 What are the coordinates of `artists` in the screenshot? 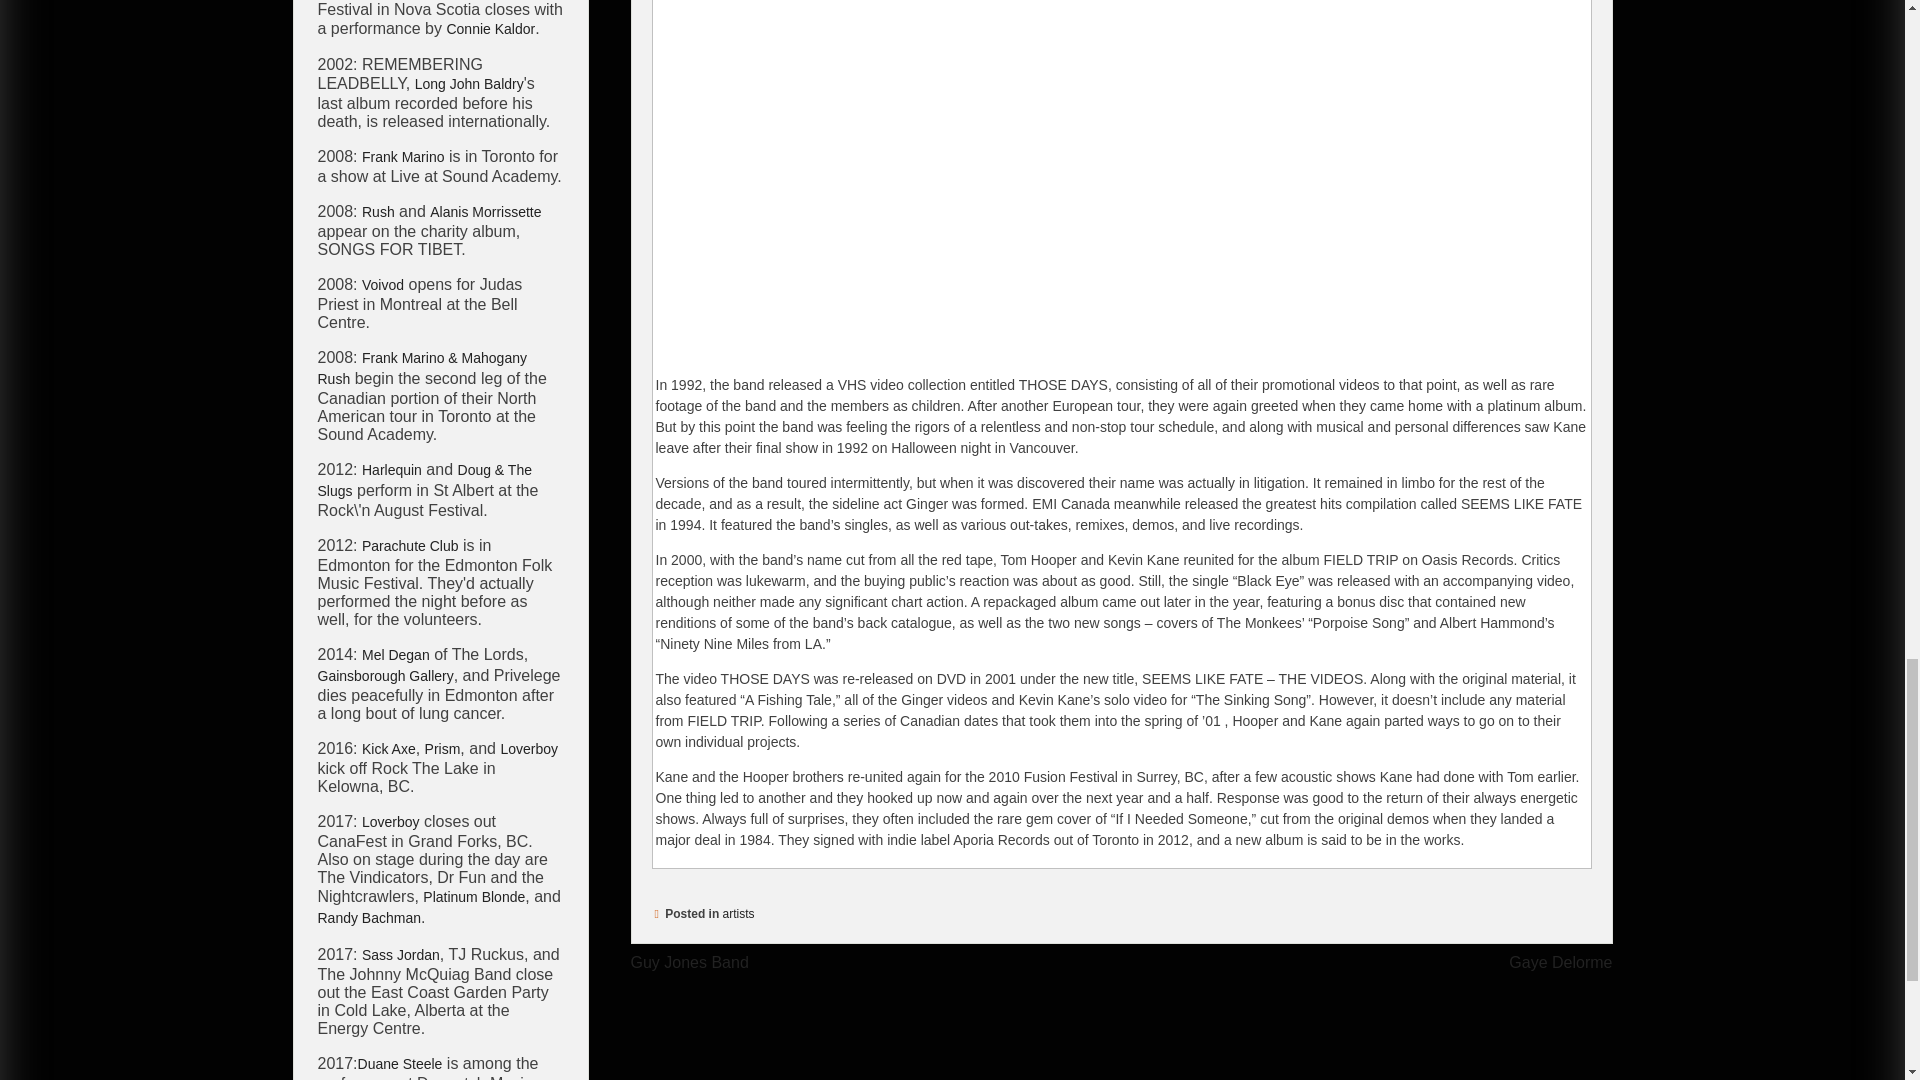 It's located at (738, 914).